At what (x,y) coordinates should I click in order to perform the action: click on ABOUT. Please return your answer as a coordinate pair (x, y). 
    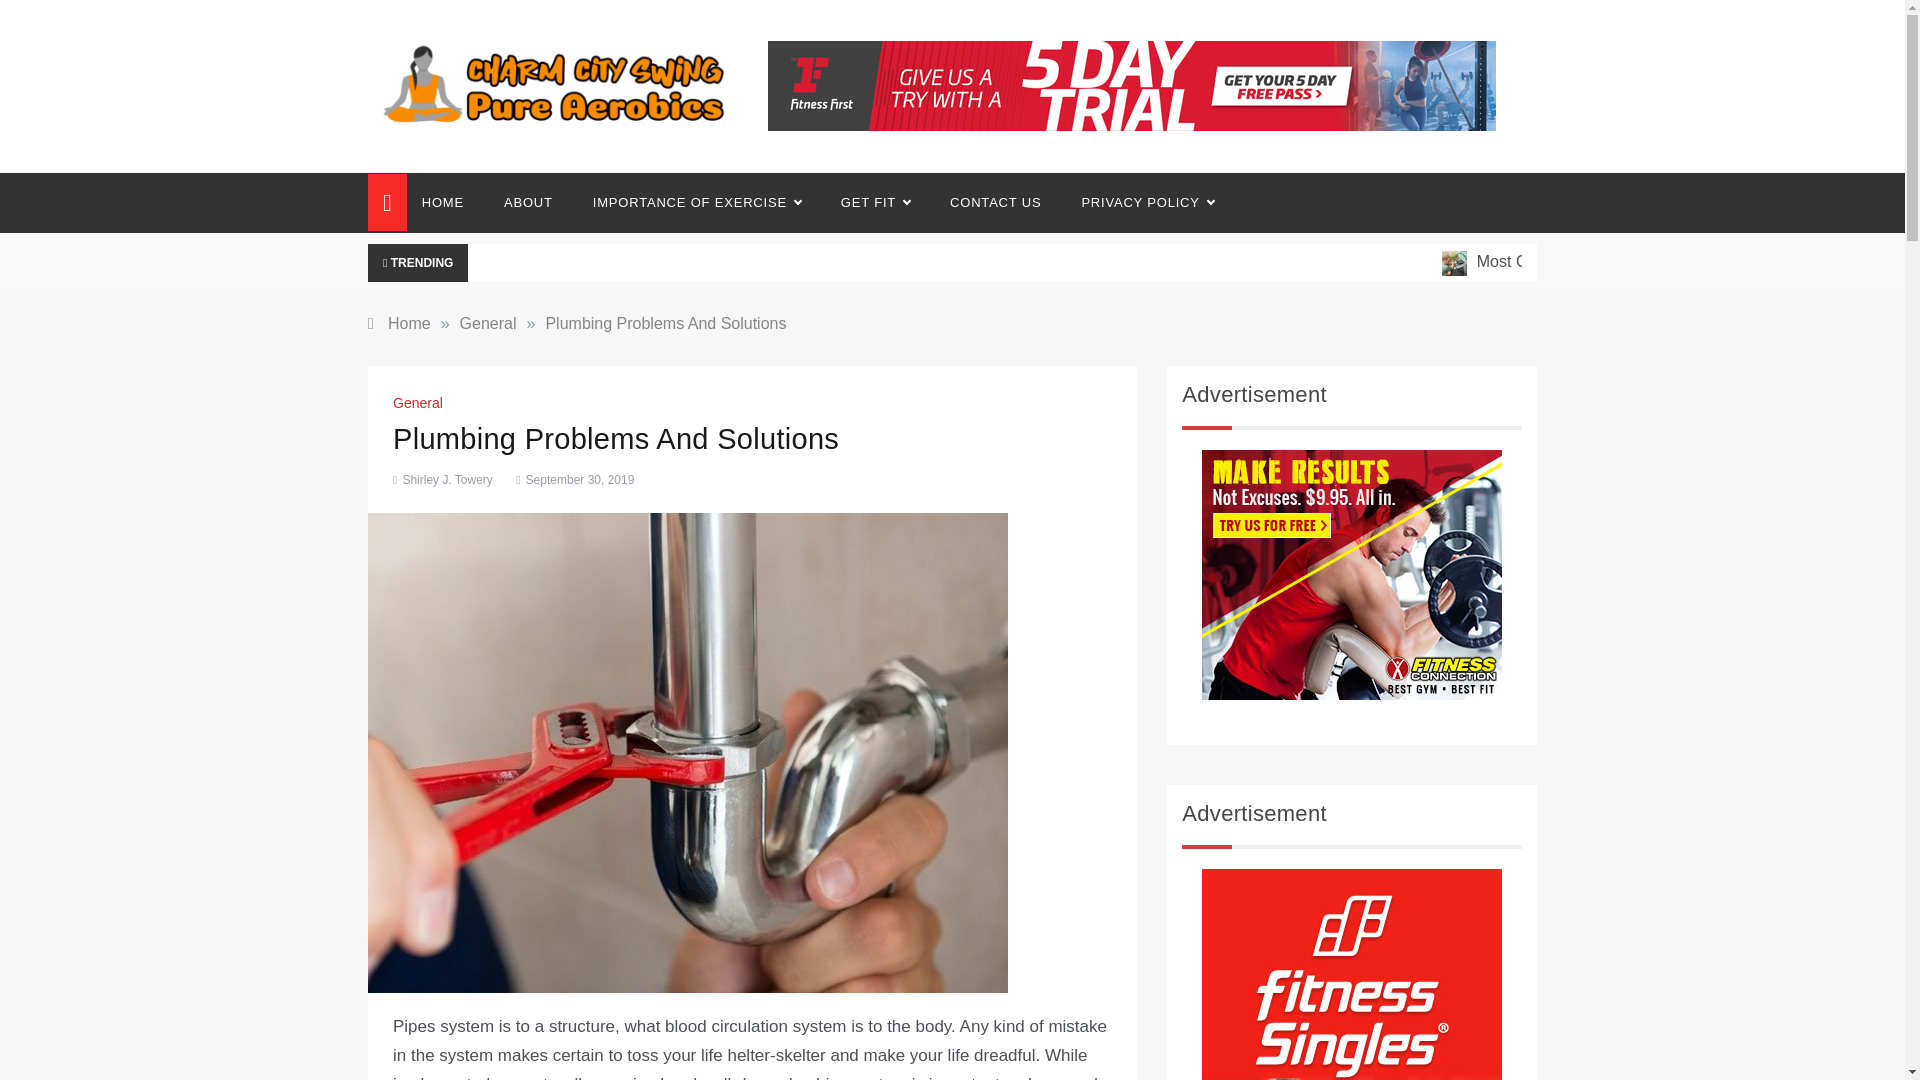
    Looking at the image, I should click on (528, 202).